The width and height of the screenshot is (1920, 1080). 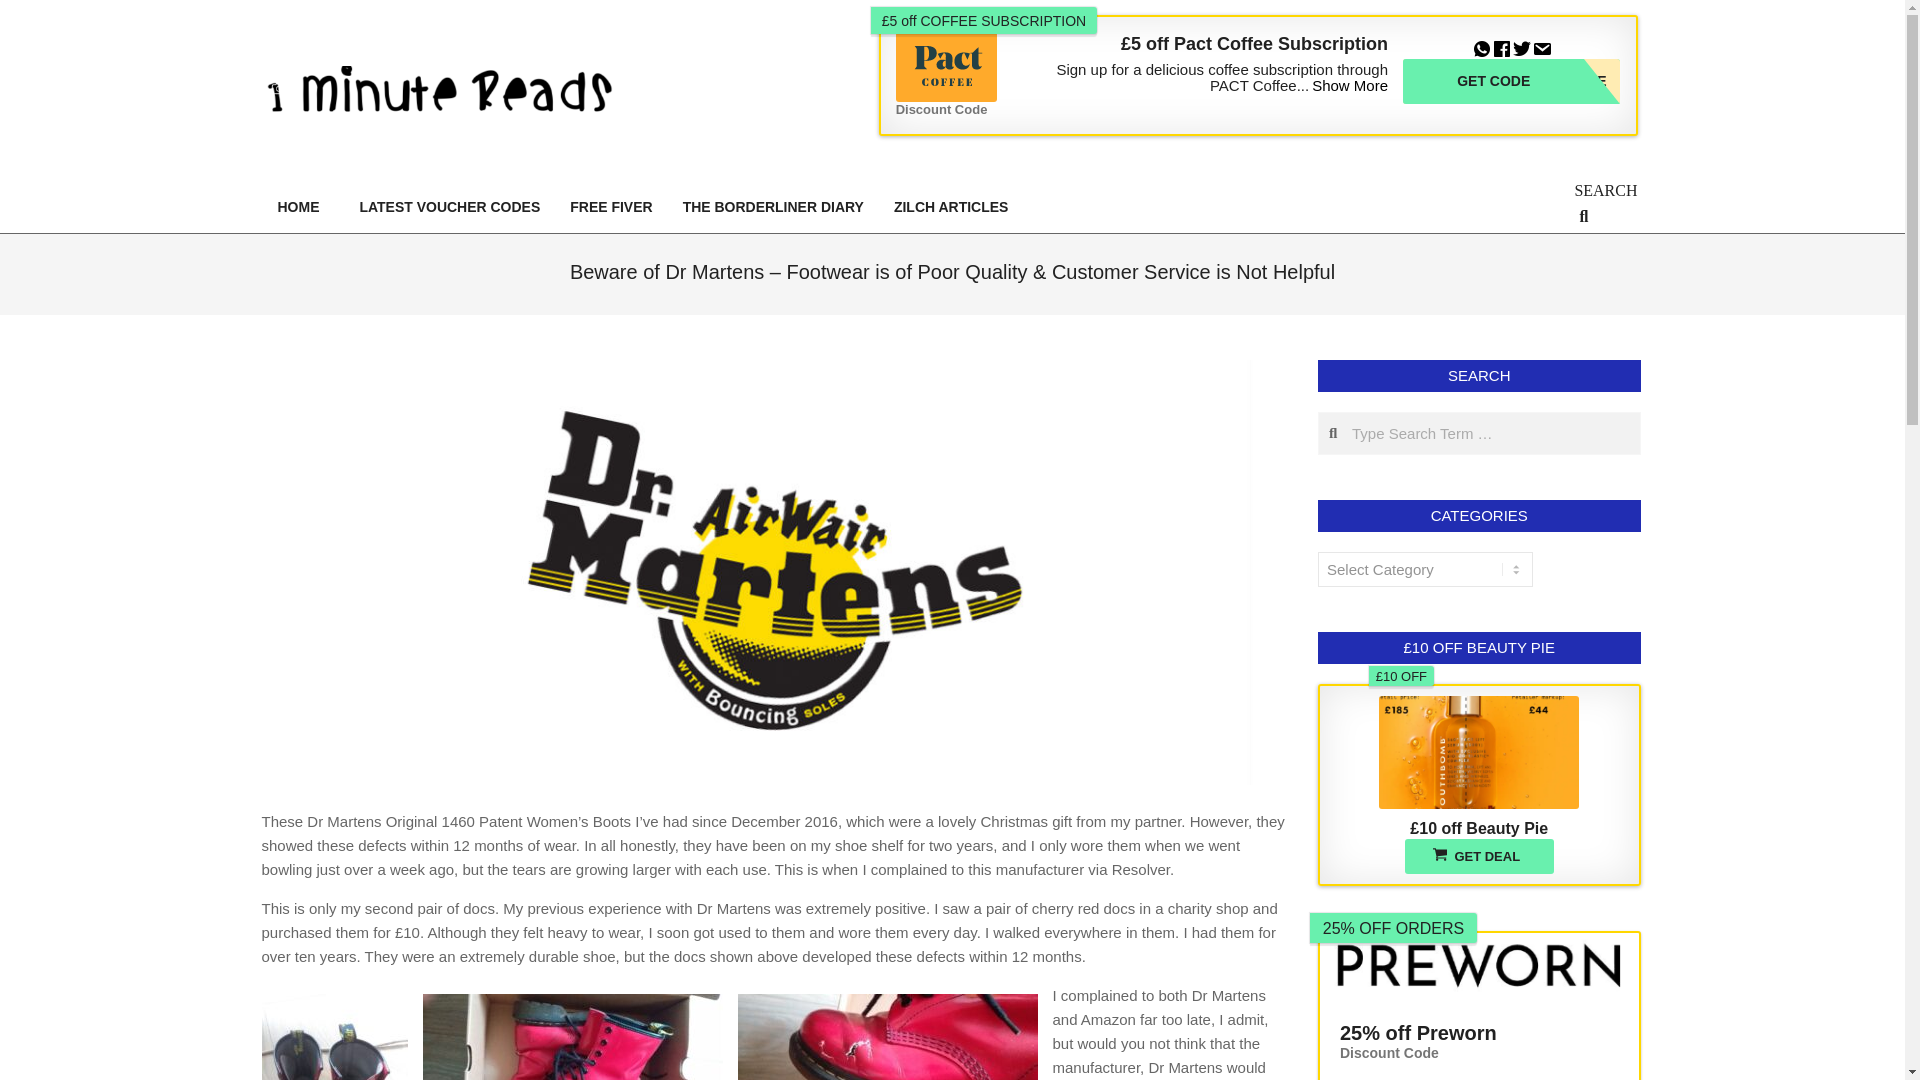 I want to click on HOME, so click(x=302, y=206).